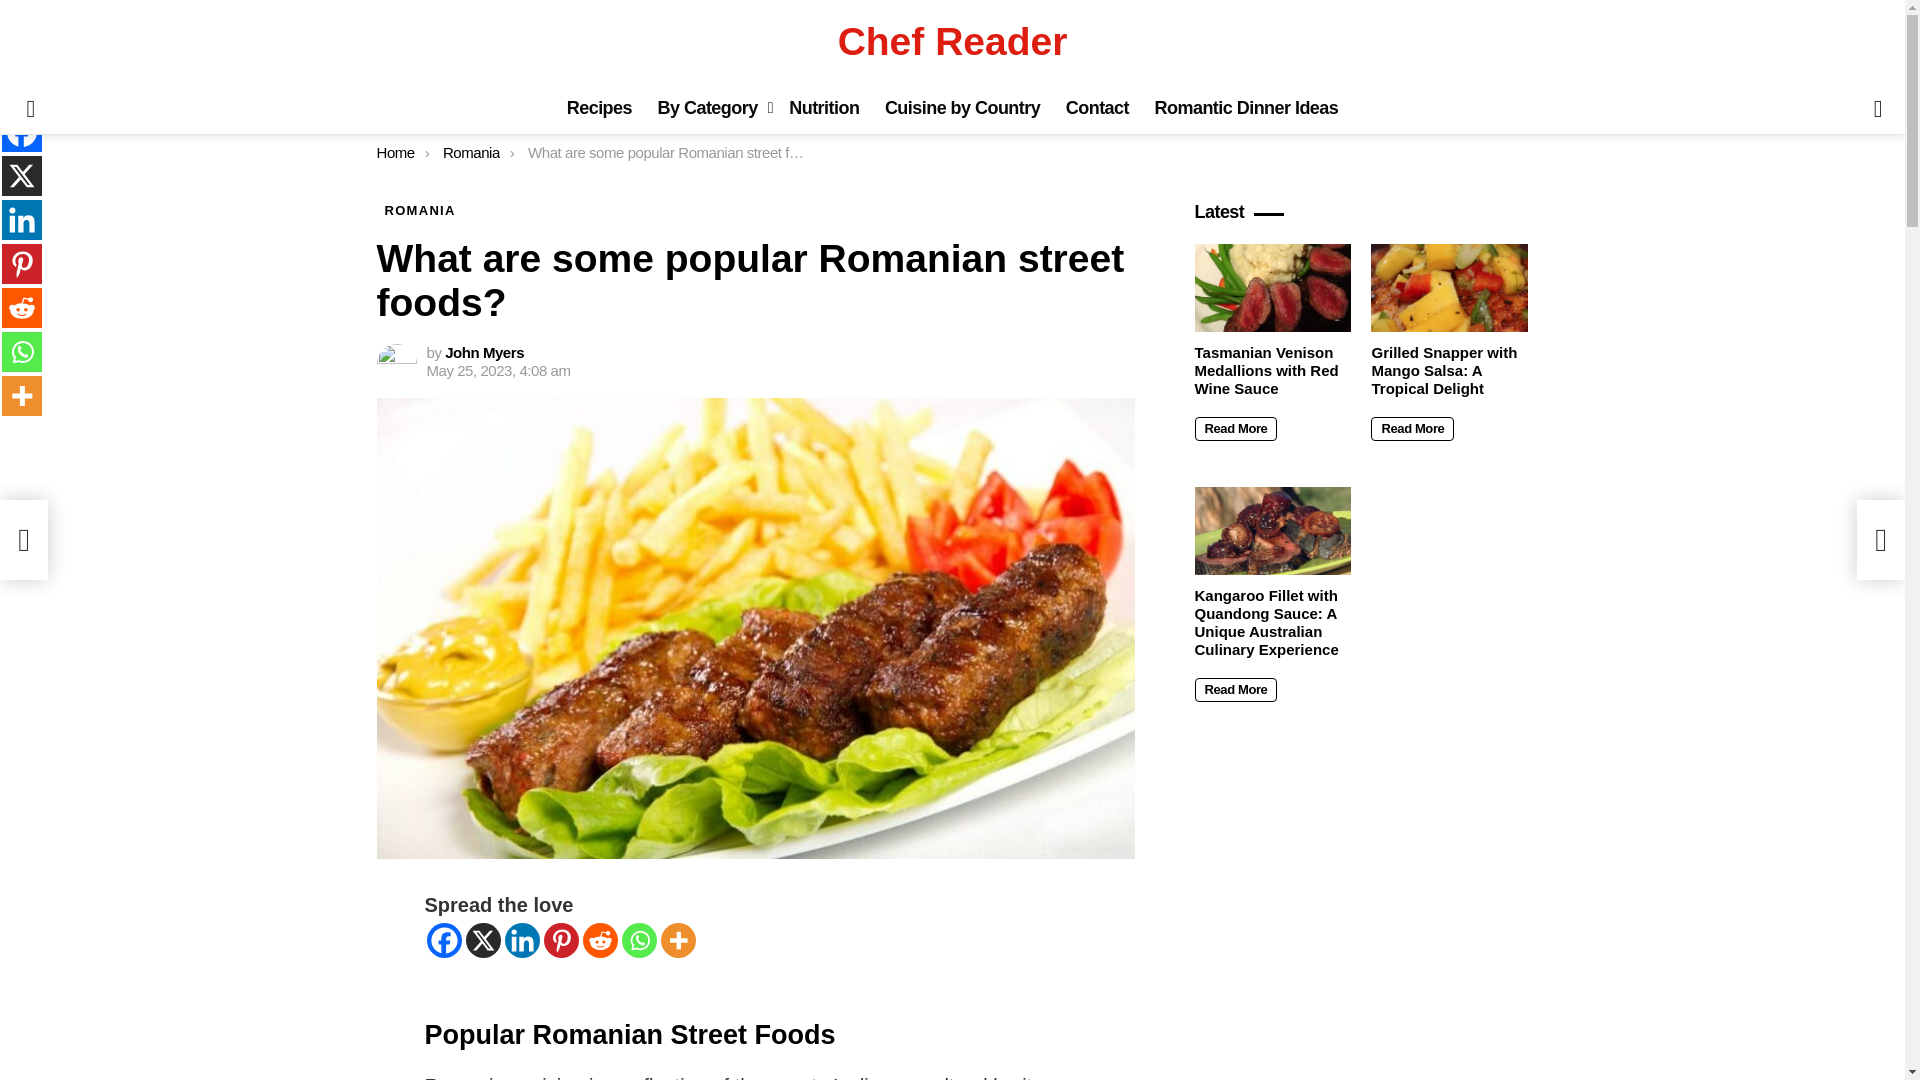  What do you see at coordinates (484, 352) in the screenshot?
I see `John Myers` at bounding box center [484, 352].